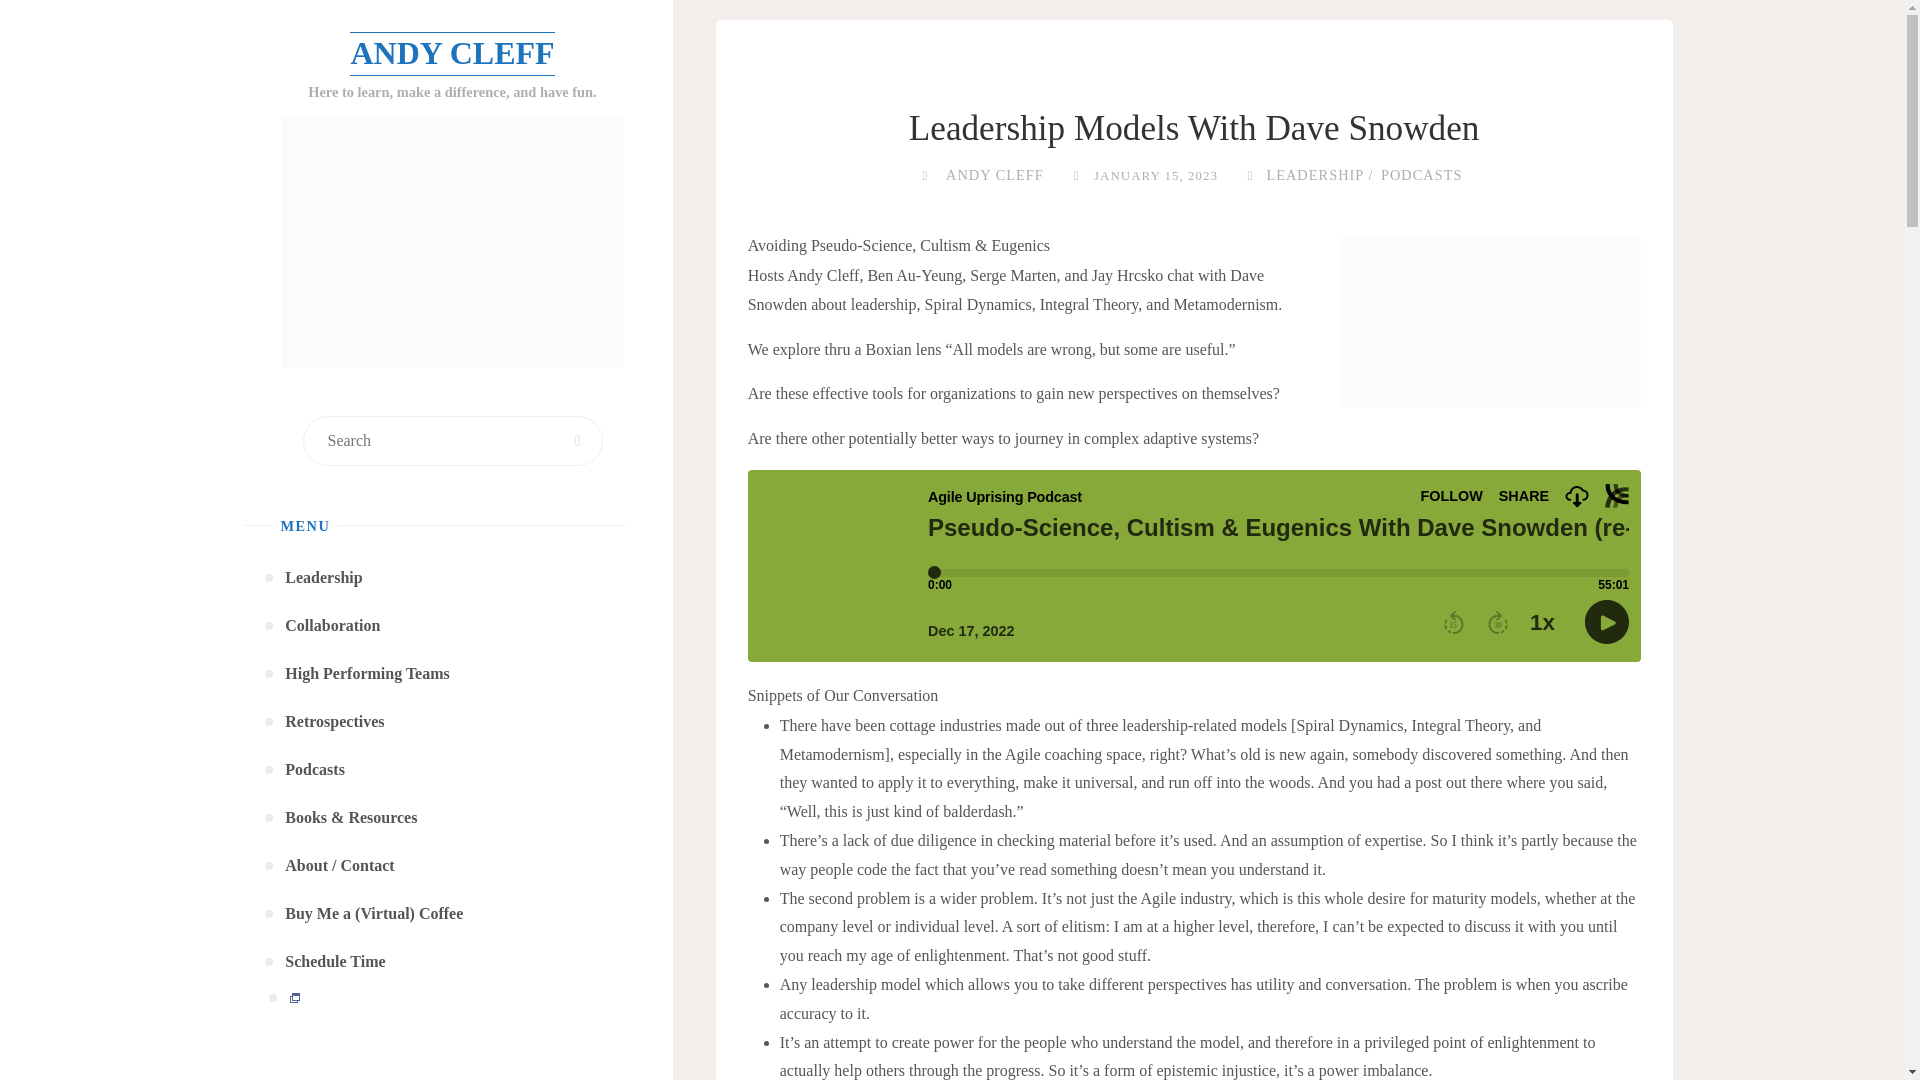 Image resolution: width=1920 pixels, height=1080 pixels. I want to click on Retrospectives, so click(334, 722).